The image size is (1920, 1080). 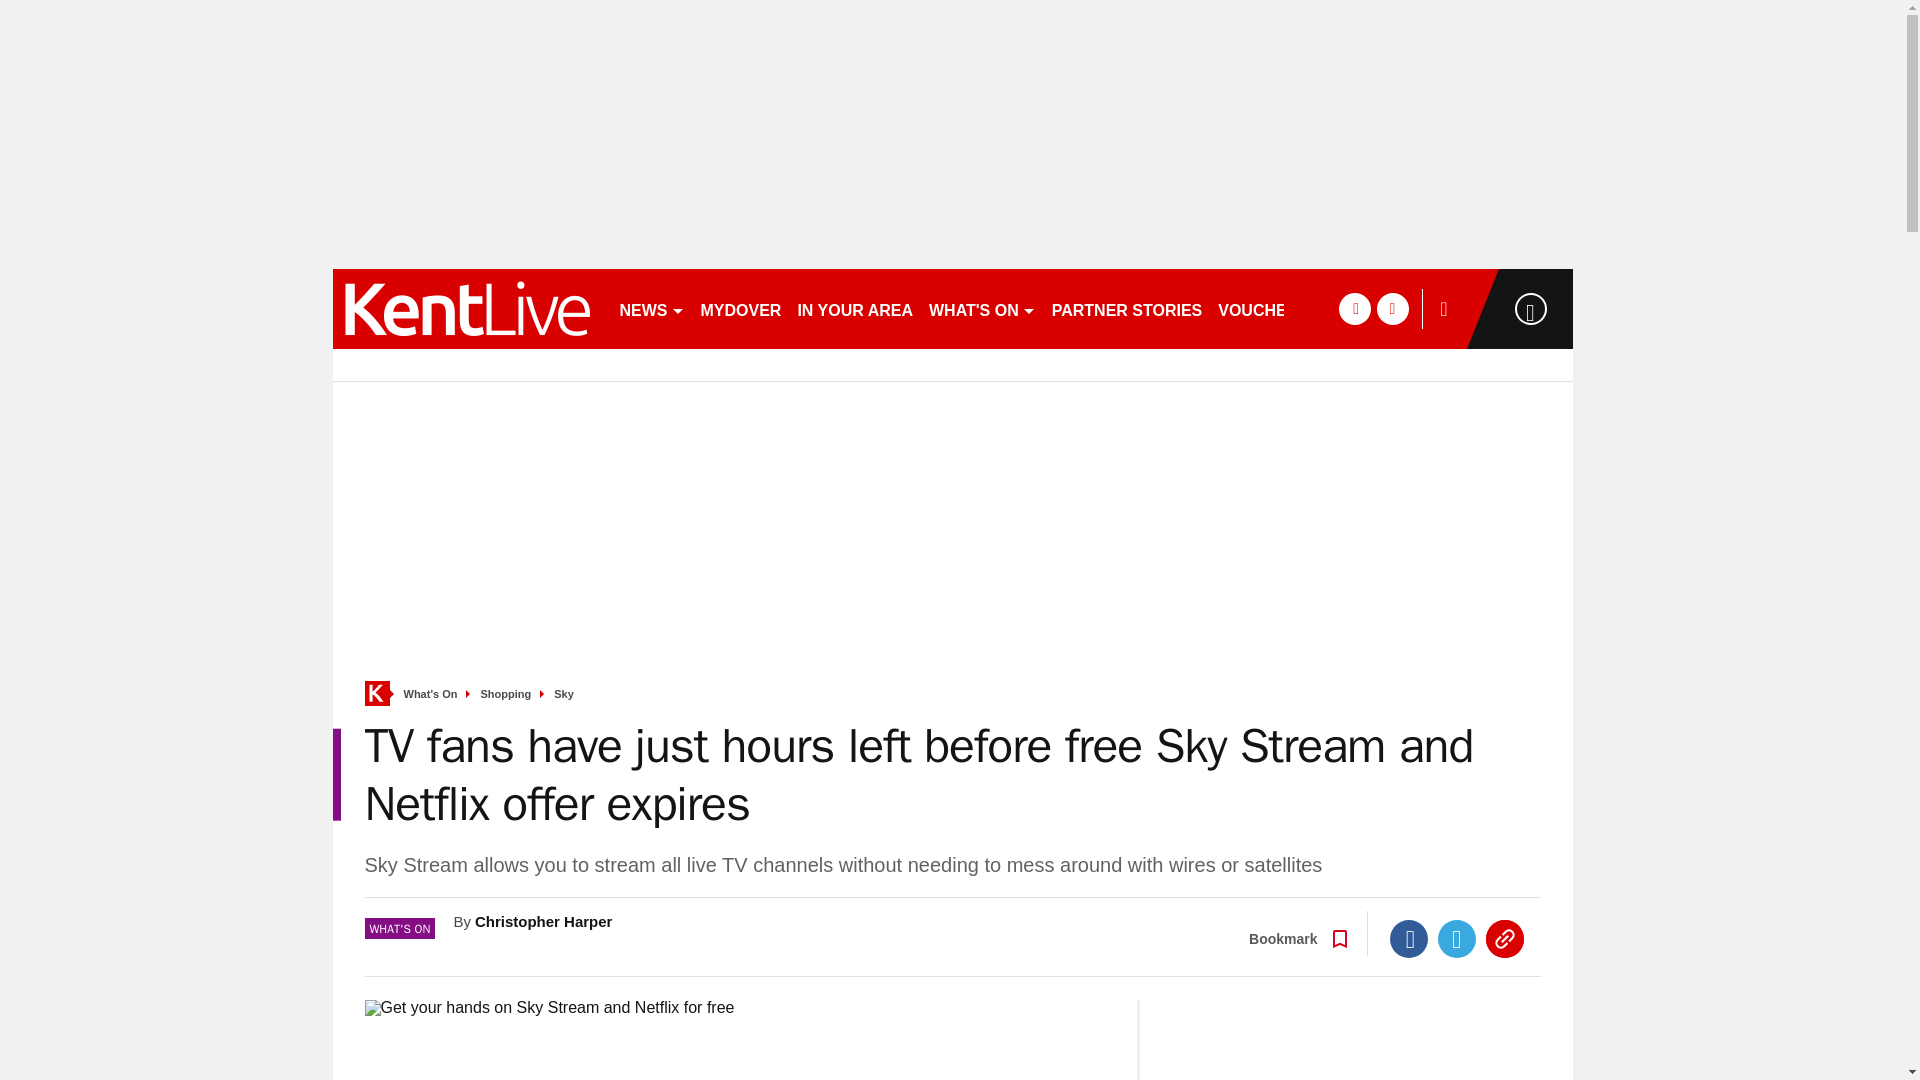 What do you see at coordinates (855, 308) in the screenshot?
I see `IN YOUR AREA` at bounding box center [855, 308].